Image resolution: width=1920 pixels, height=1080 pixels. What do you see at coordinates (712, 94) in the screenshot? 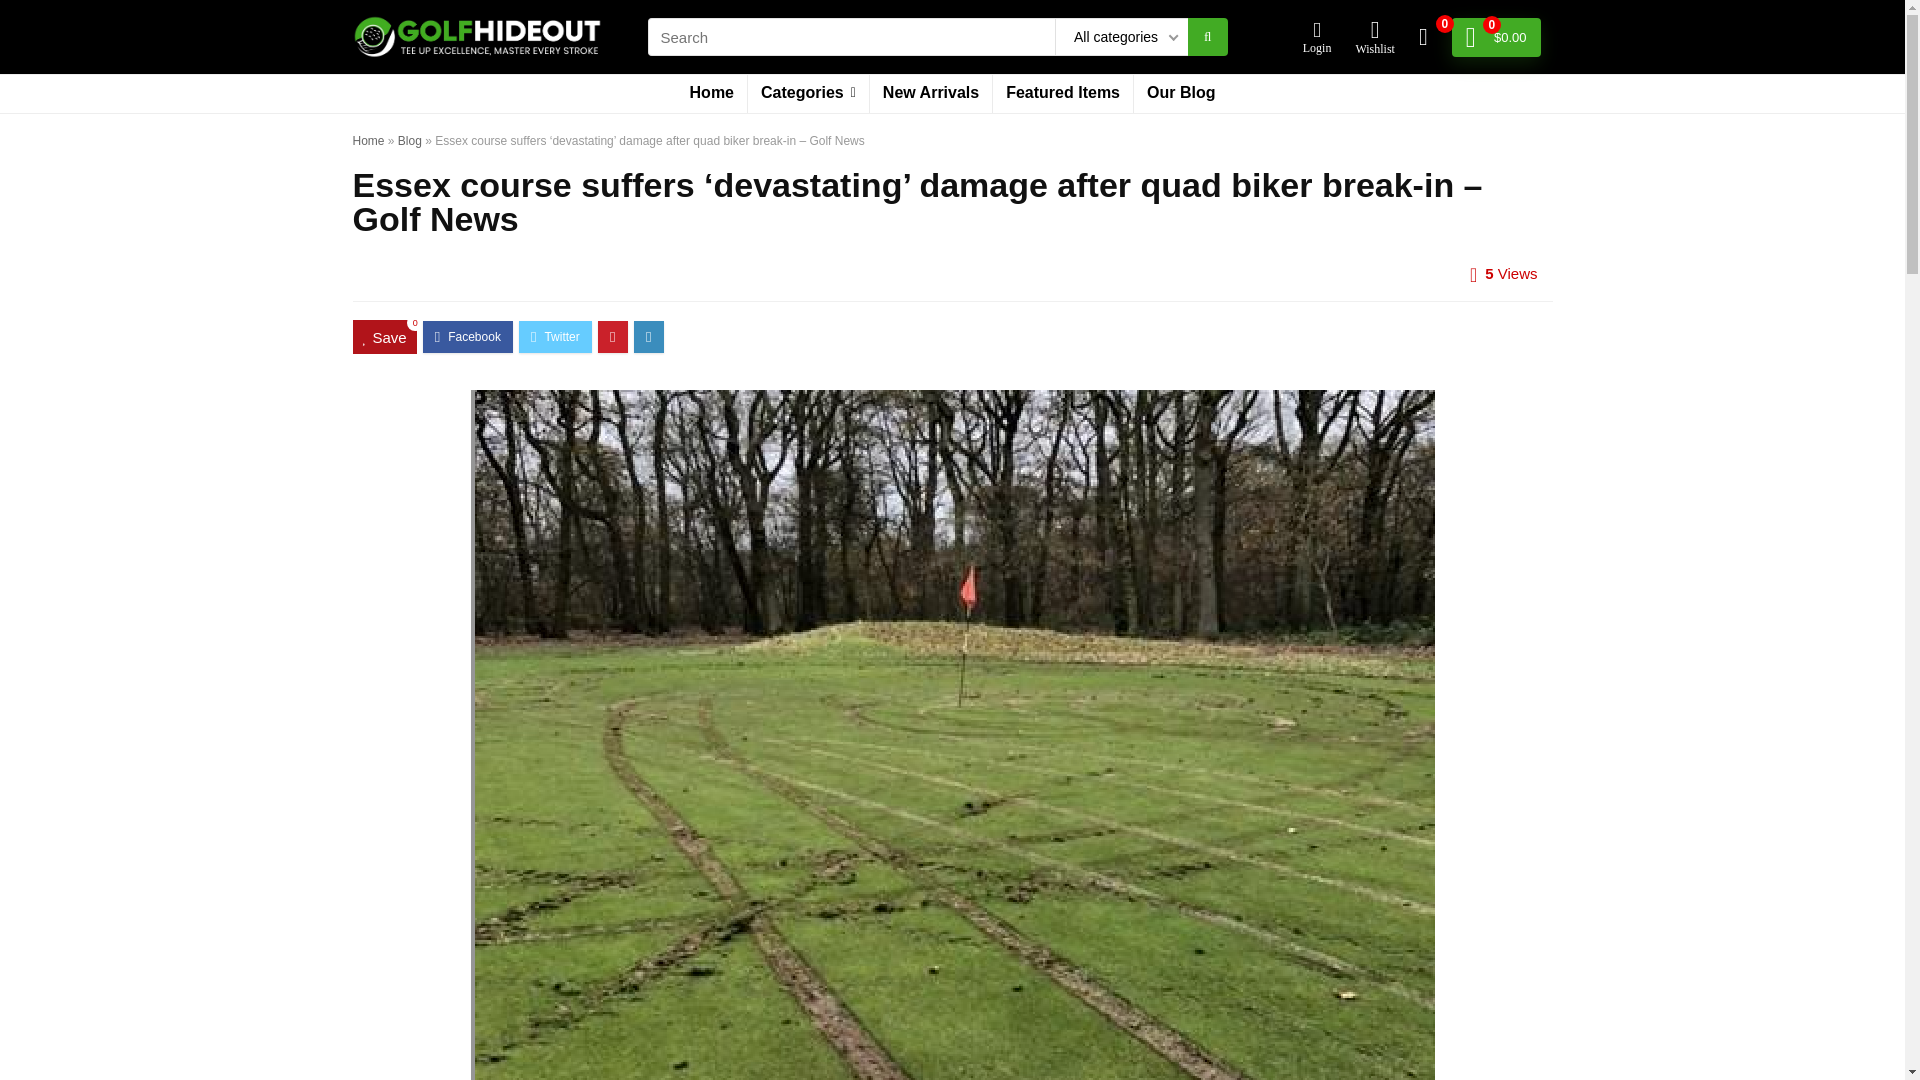
I see `Home` at bounding box center [712, 94].